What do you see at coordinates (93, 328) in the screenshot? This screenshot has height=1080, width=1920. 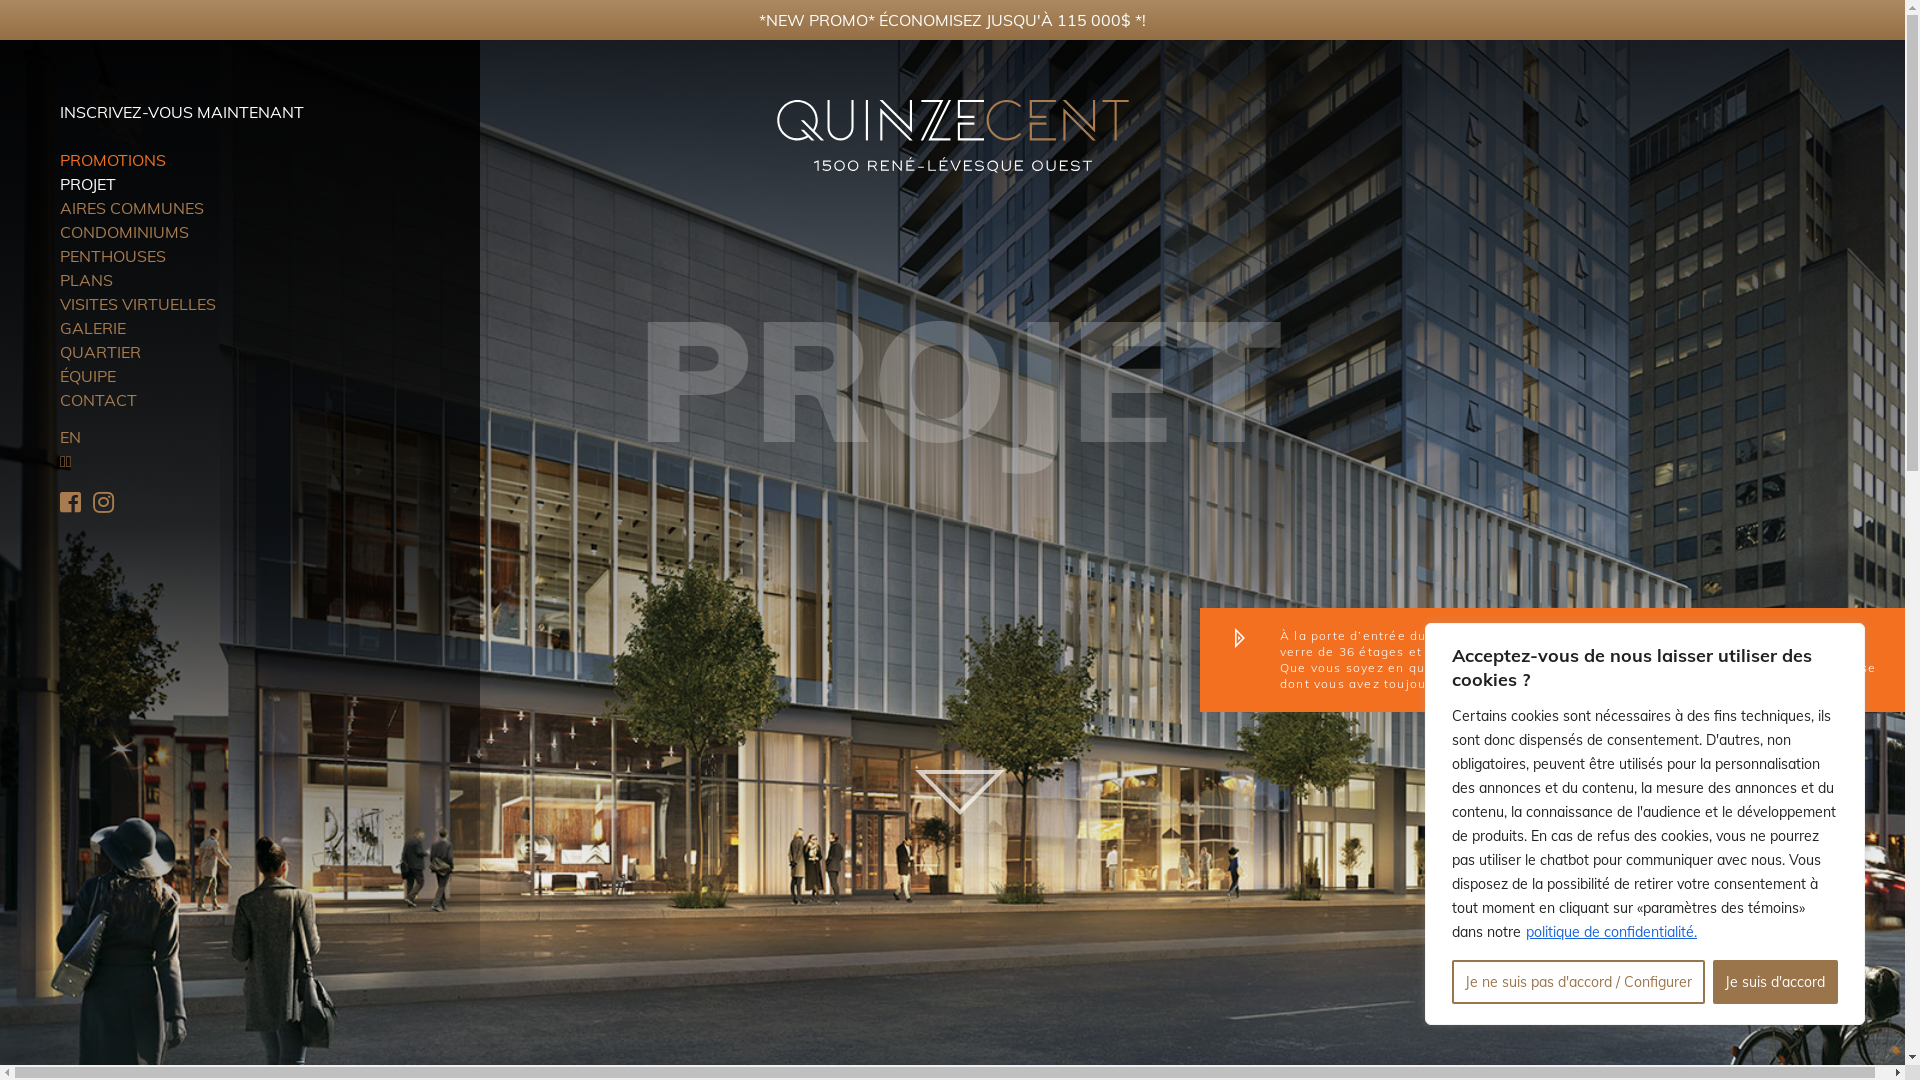 I see `GALERIE` at bounding box center [93, 328].